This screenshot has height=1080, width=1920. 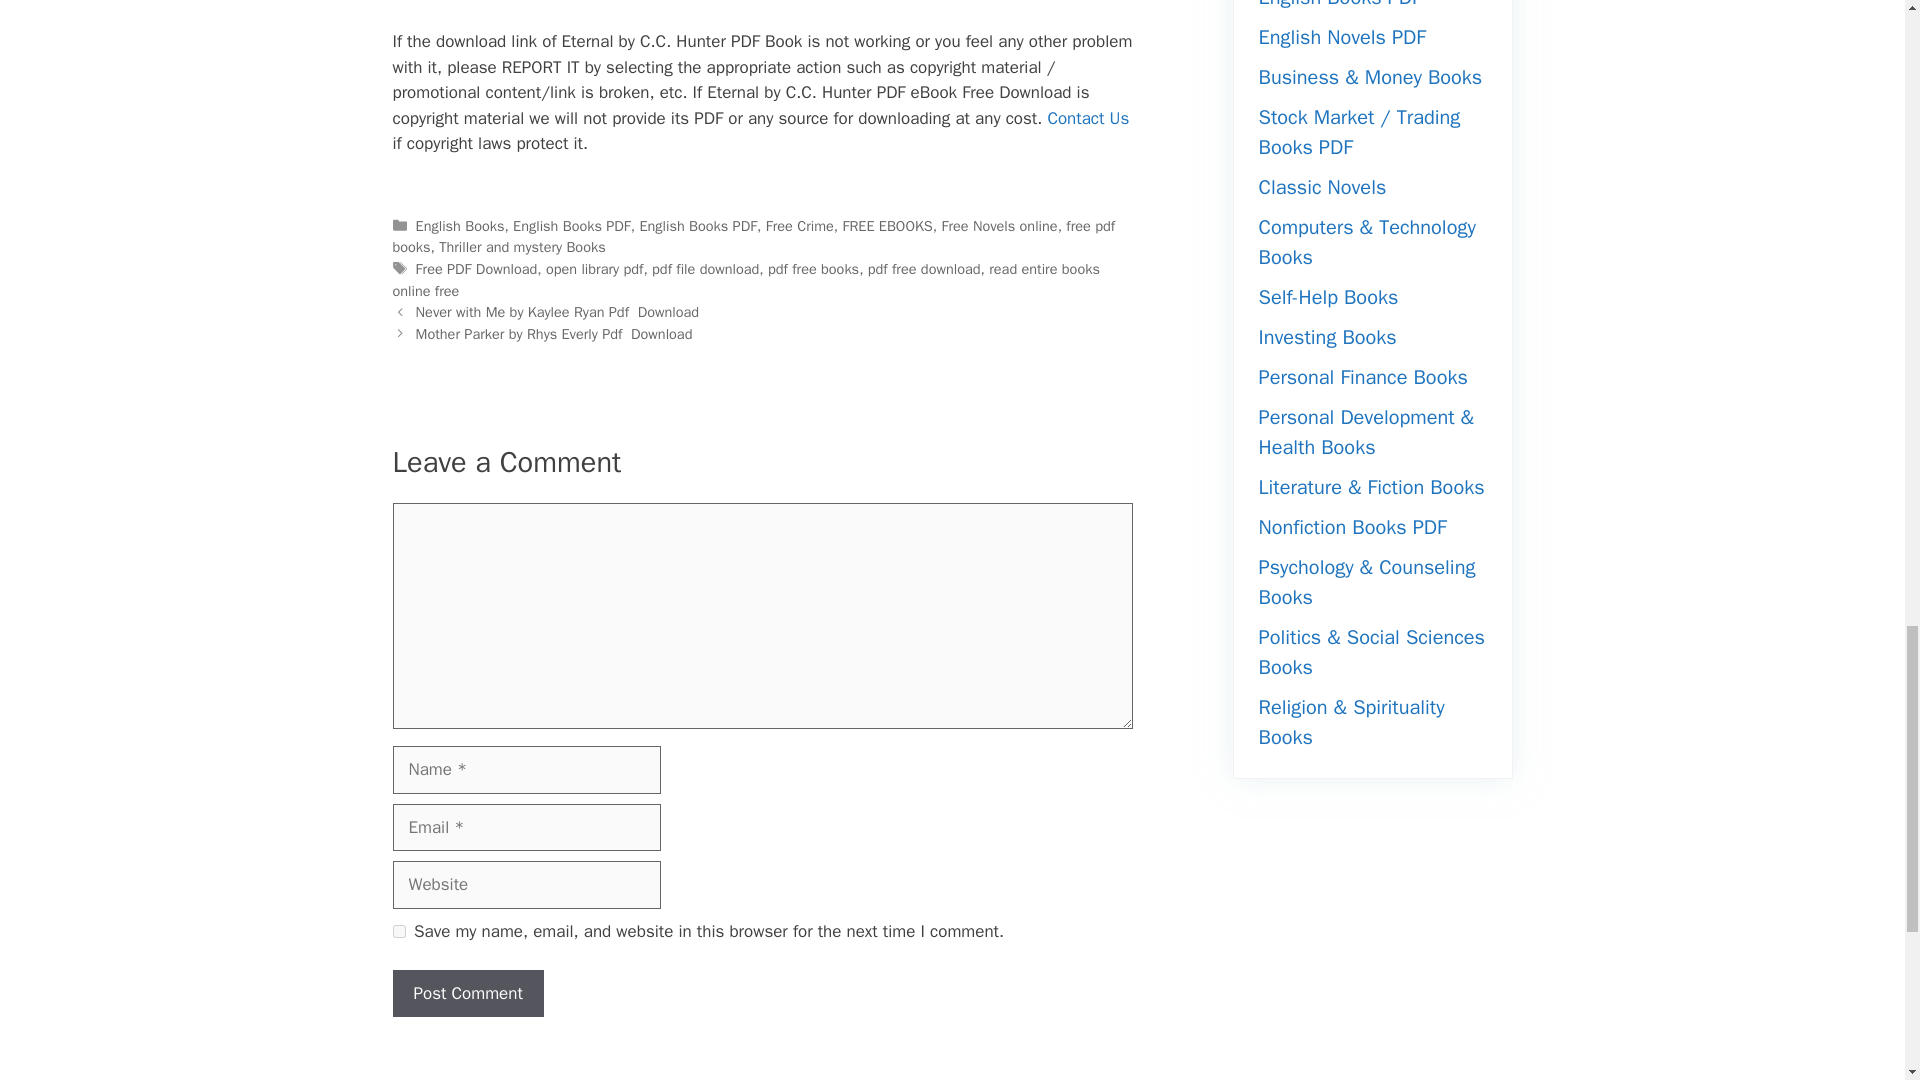 I want to click on English Books, so click(x=460, y=226).